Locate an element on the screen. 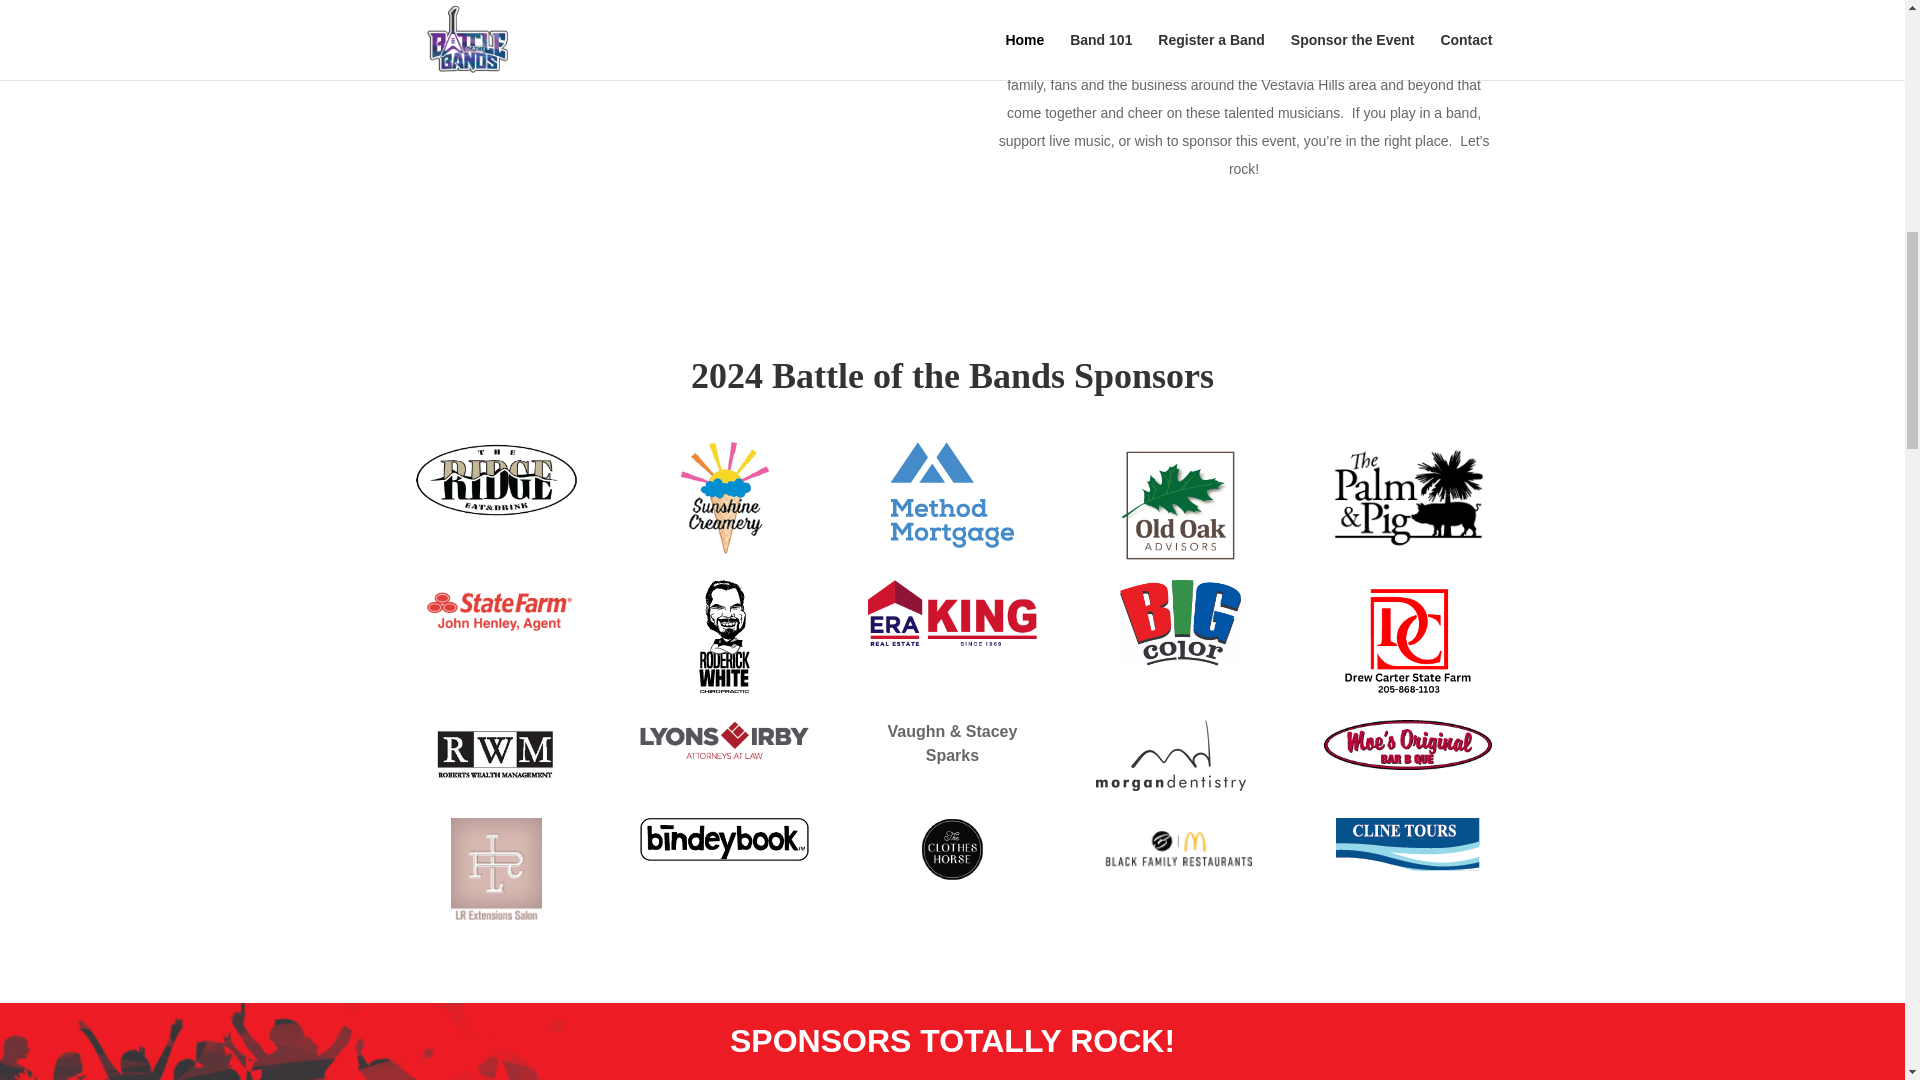 The width and height of the screenshot is (1920, 1080). moes-logo is located at coordinates (1408, 745).